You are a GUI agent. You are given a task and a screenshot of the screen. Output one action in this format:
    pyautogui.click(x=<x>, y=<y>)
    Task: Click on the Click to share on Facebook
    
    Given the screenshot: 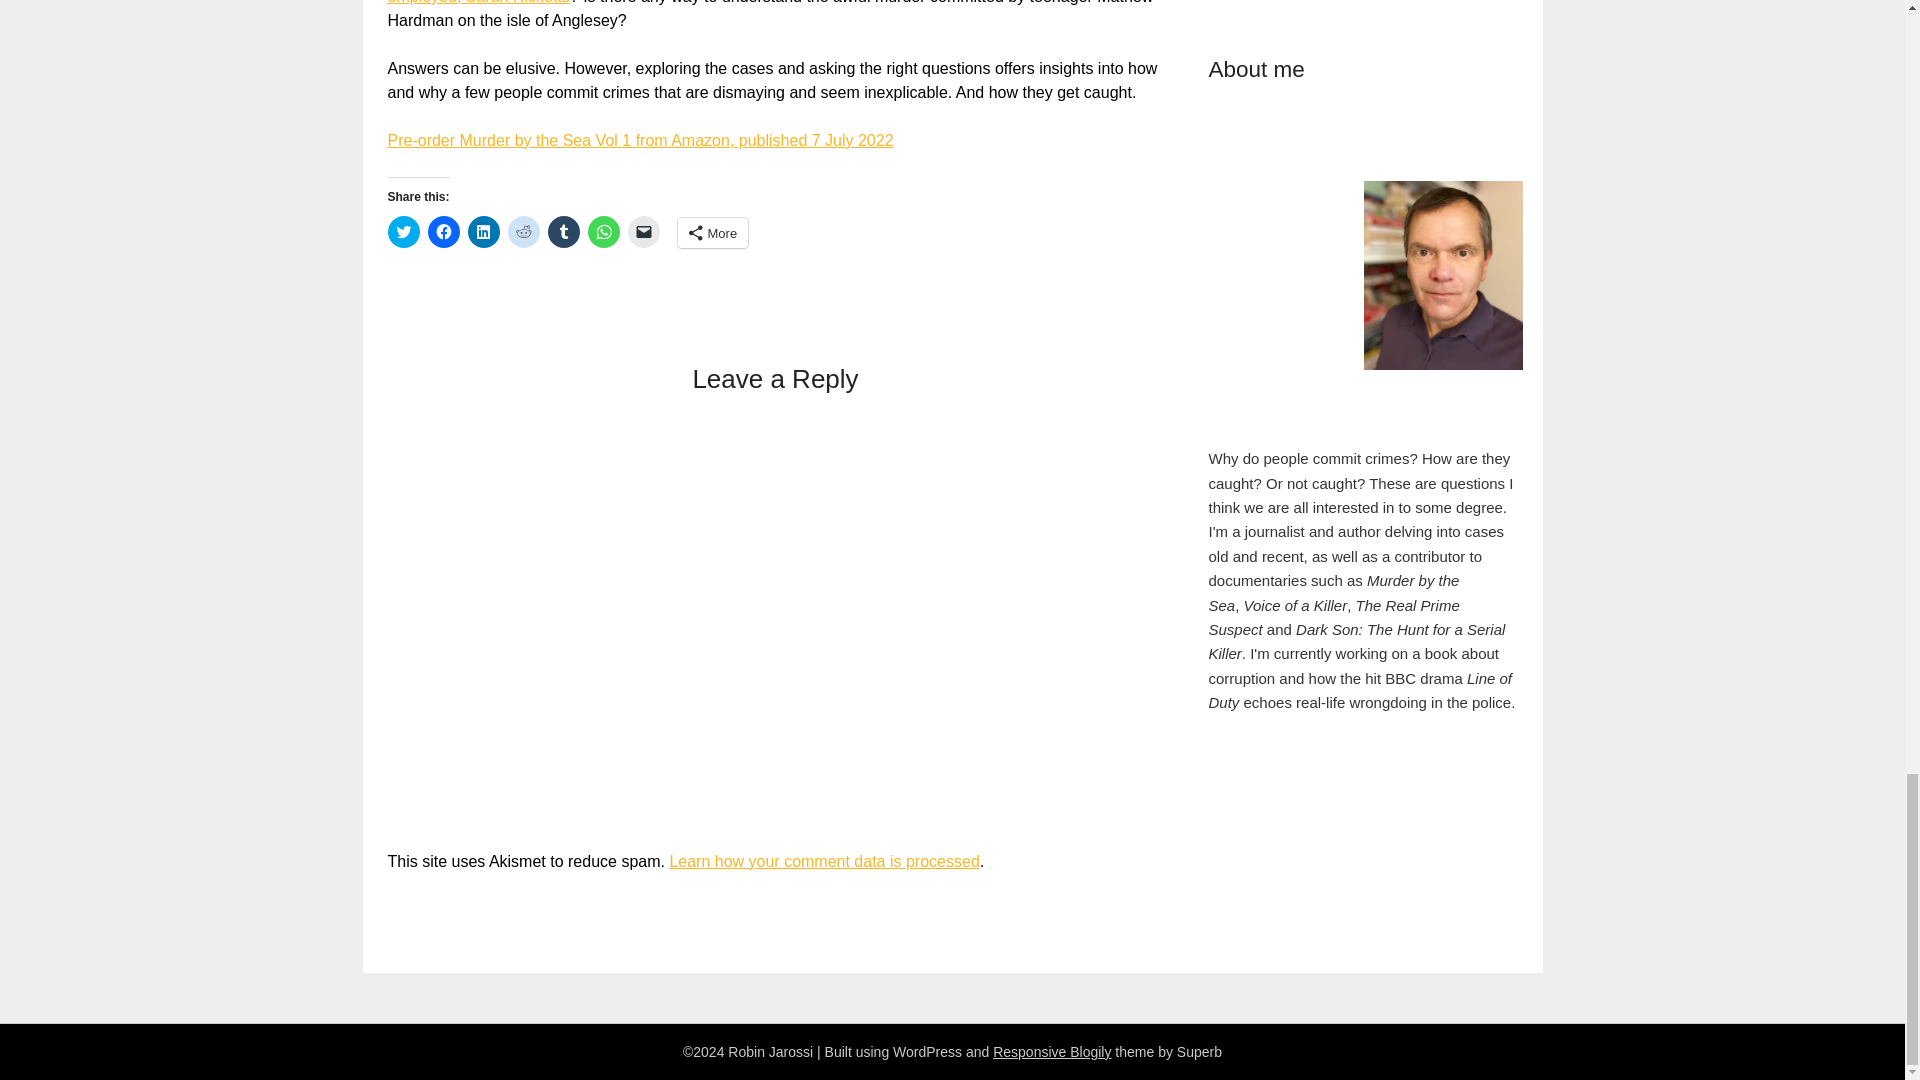 What is the action you would take?
    pyautogui.click(x=758, y=8)
    